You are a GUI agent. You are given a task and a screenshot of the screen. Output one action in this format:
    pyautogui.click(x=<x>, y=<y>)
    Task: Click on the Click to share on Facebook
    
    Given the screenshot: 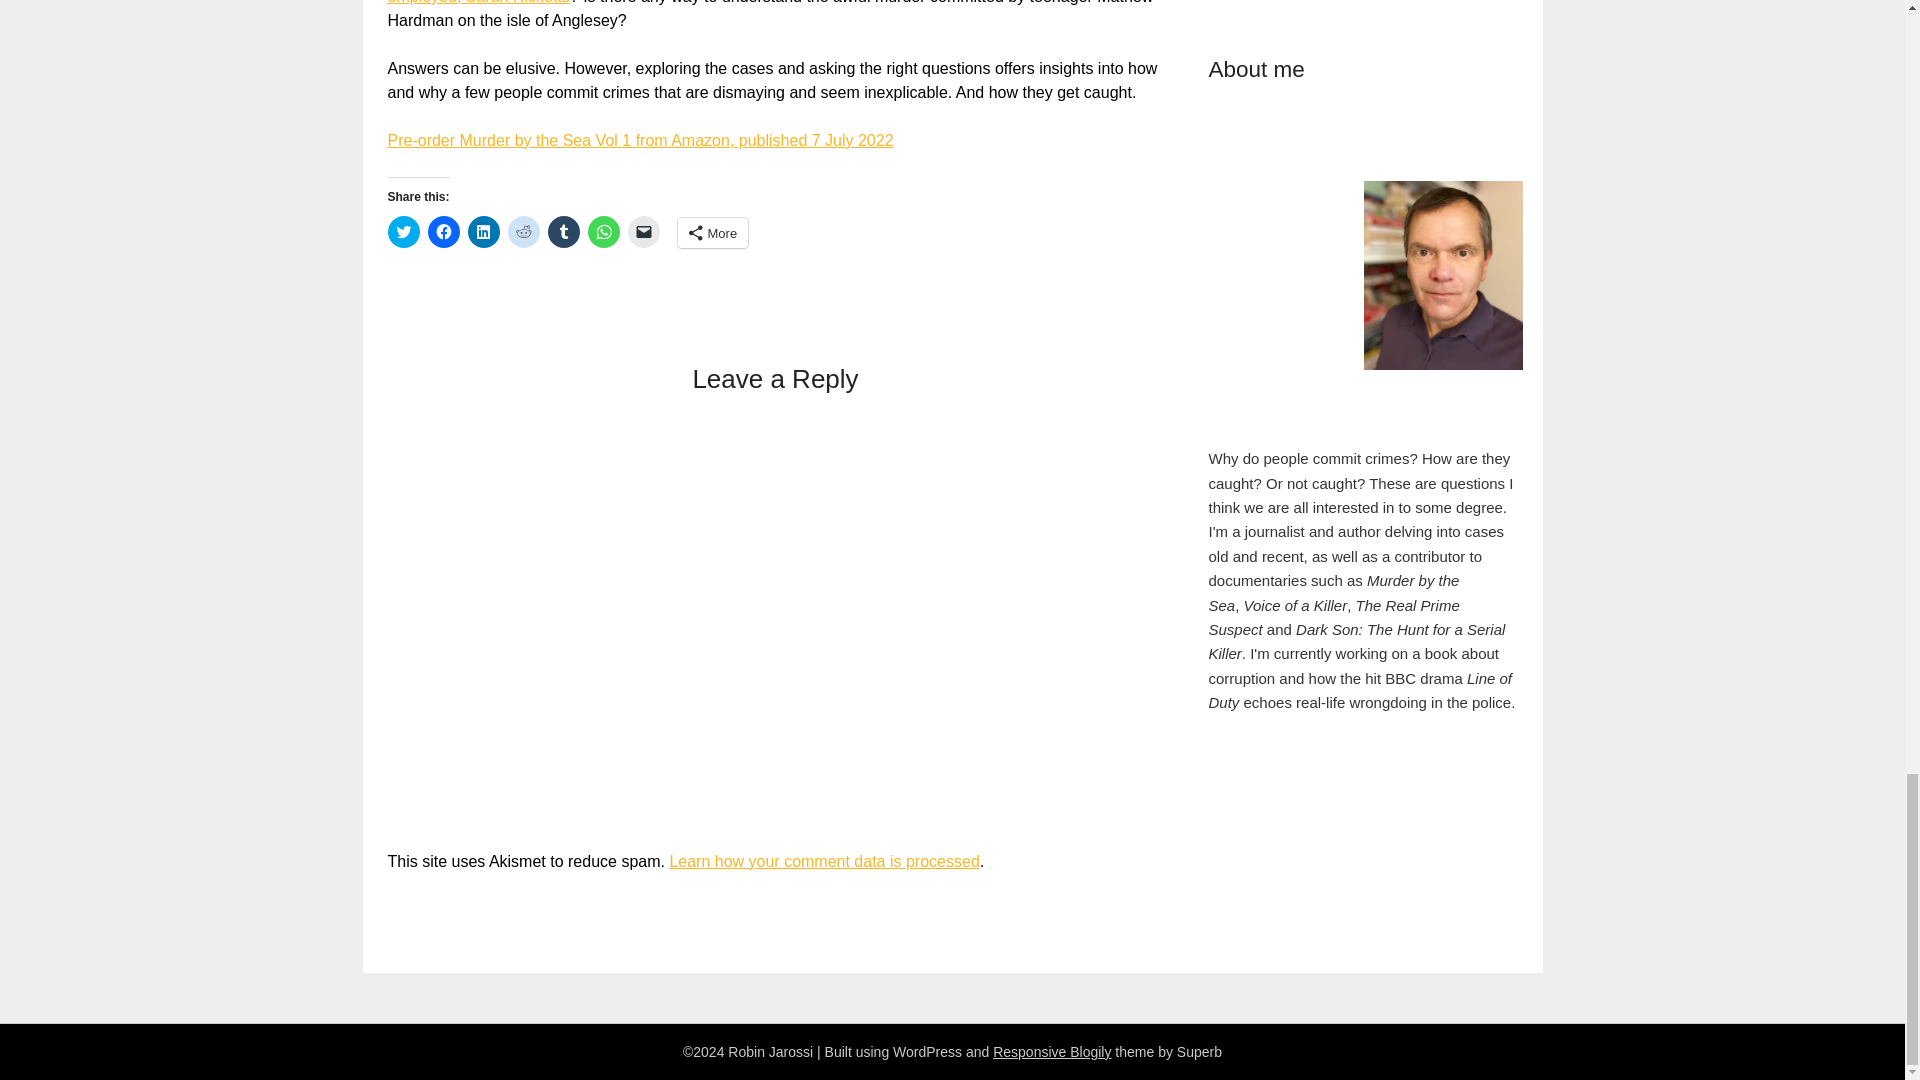 What is the action you would take?
    pyautogui.click(x=758, y=8)
    